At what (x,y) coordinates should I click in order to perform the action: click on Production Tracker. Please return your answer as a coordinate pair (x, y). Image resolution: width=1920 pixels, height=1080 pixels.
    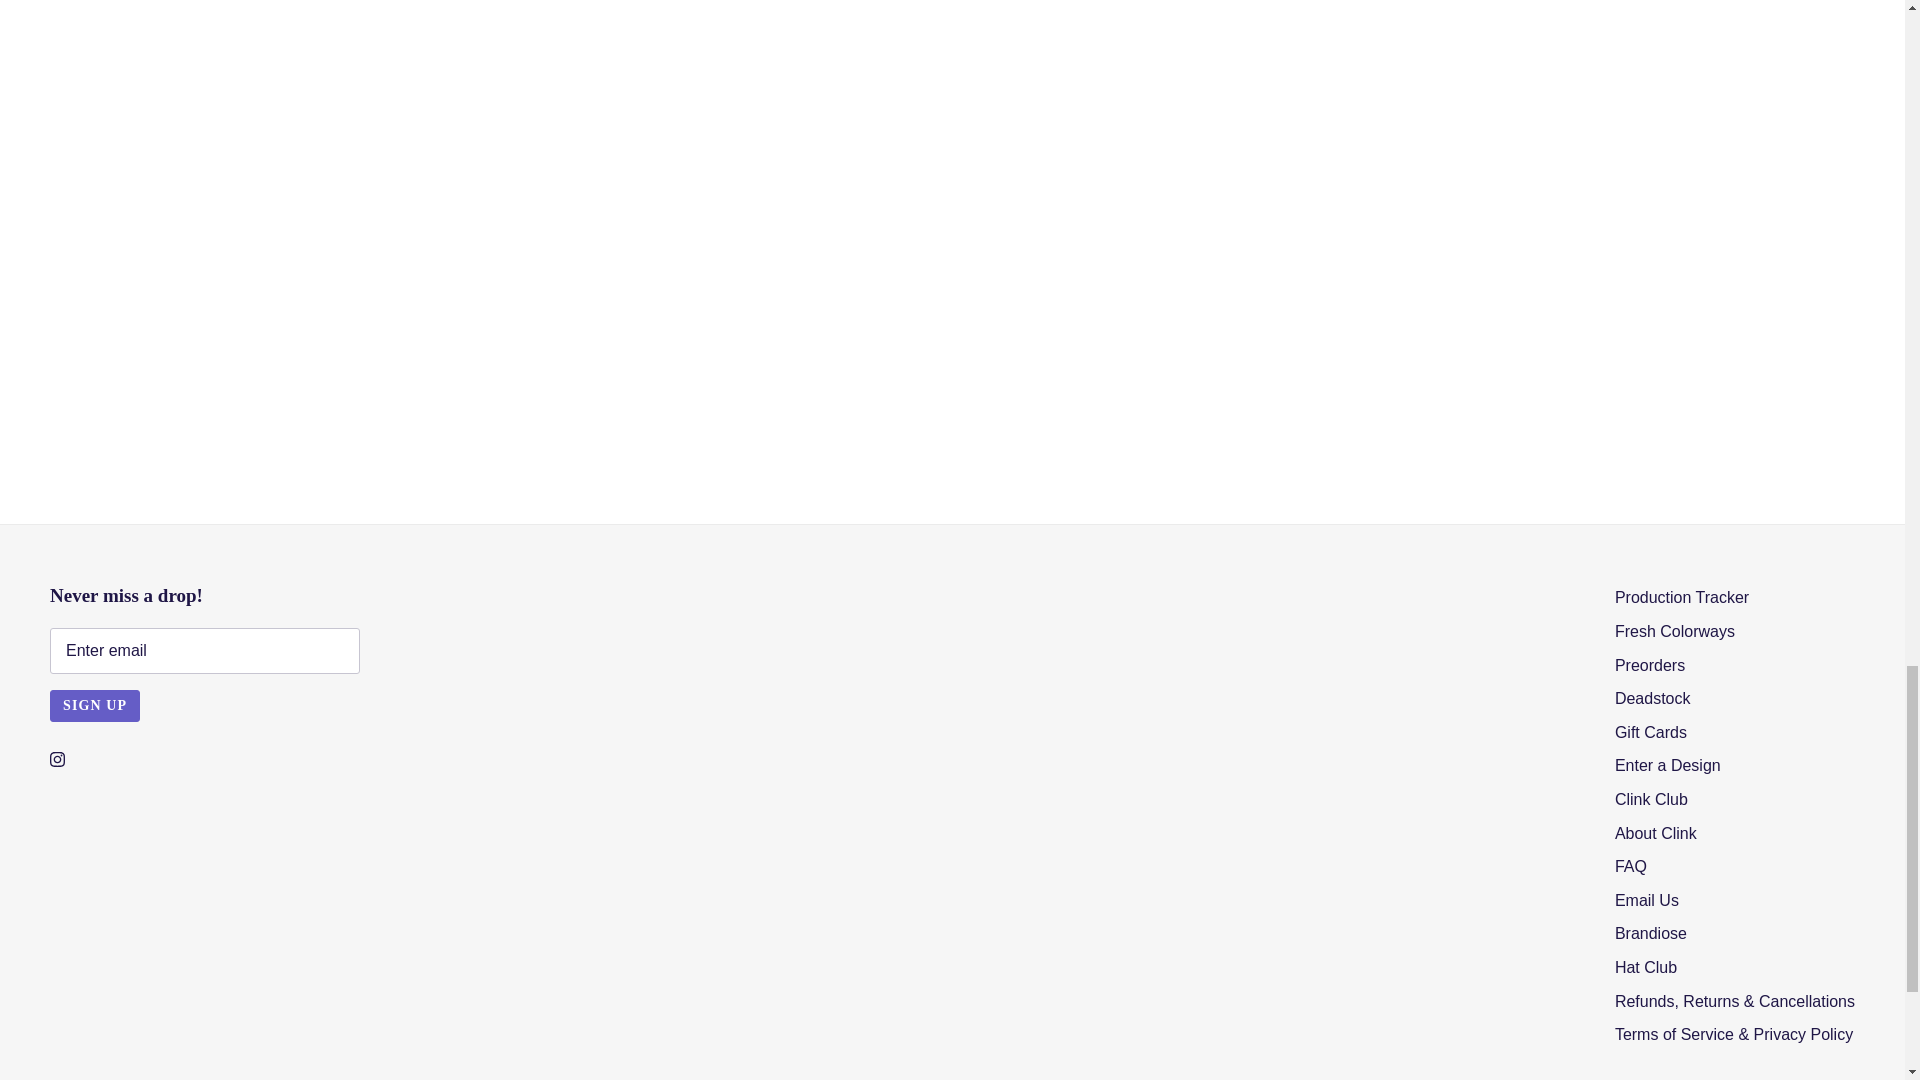
    Looking at the image, I should click on (1682, 596).